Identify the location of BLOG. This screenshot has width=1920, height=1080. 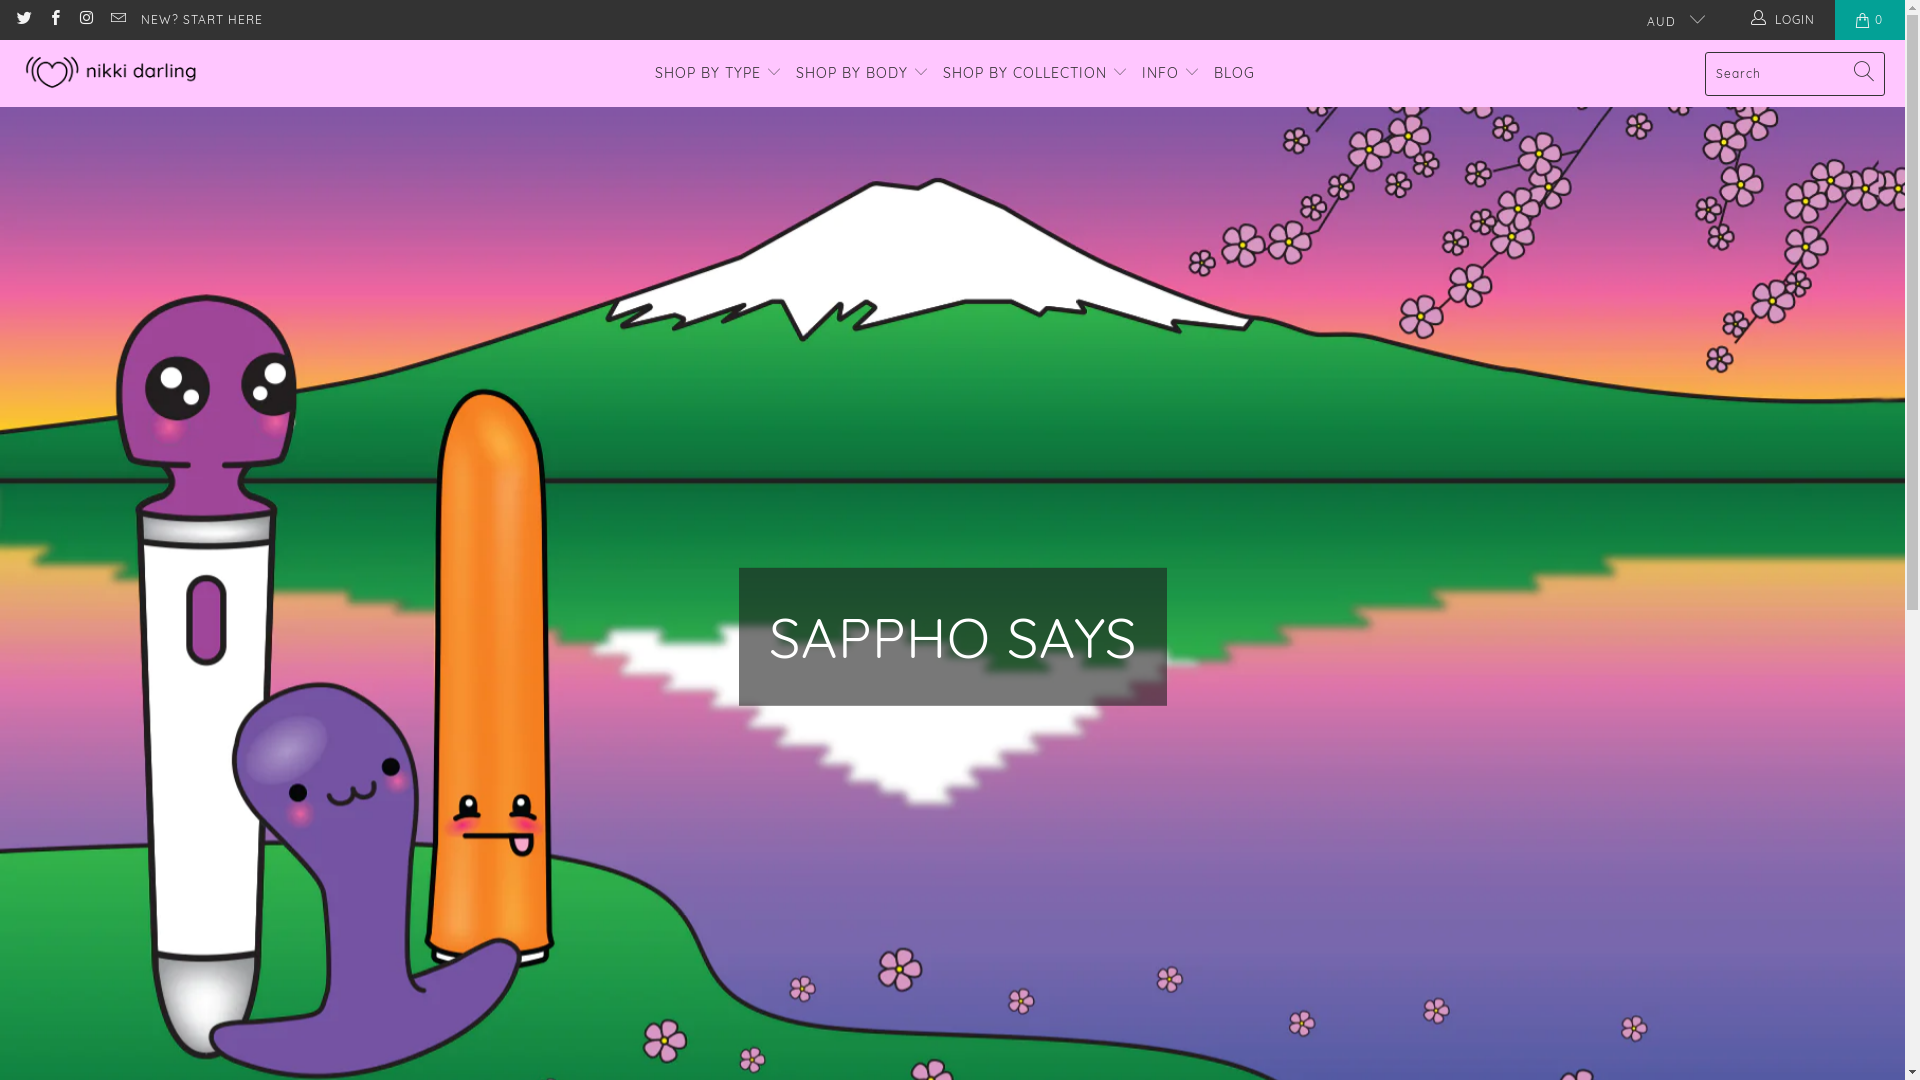
(1234, 74).